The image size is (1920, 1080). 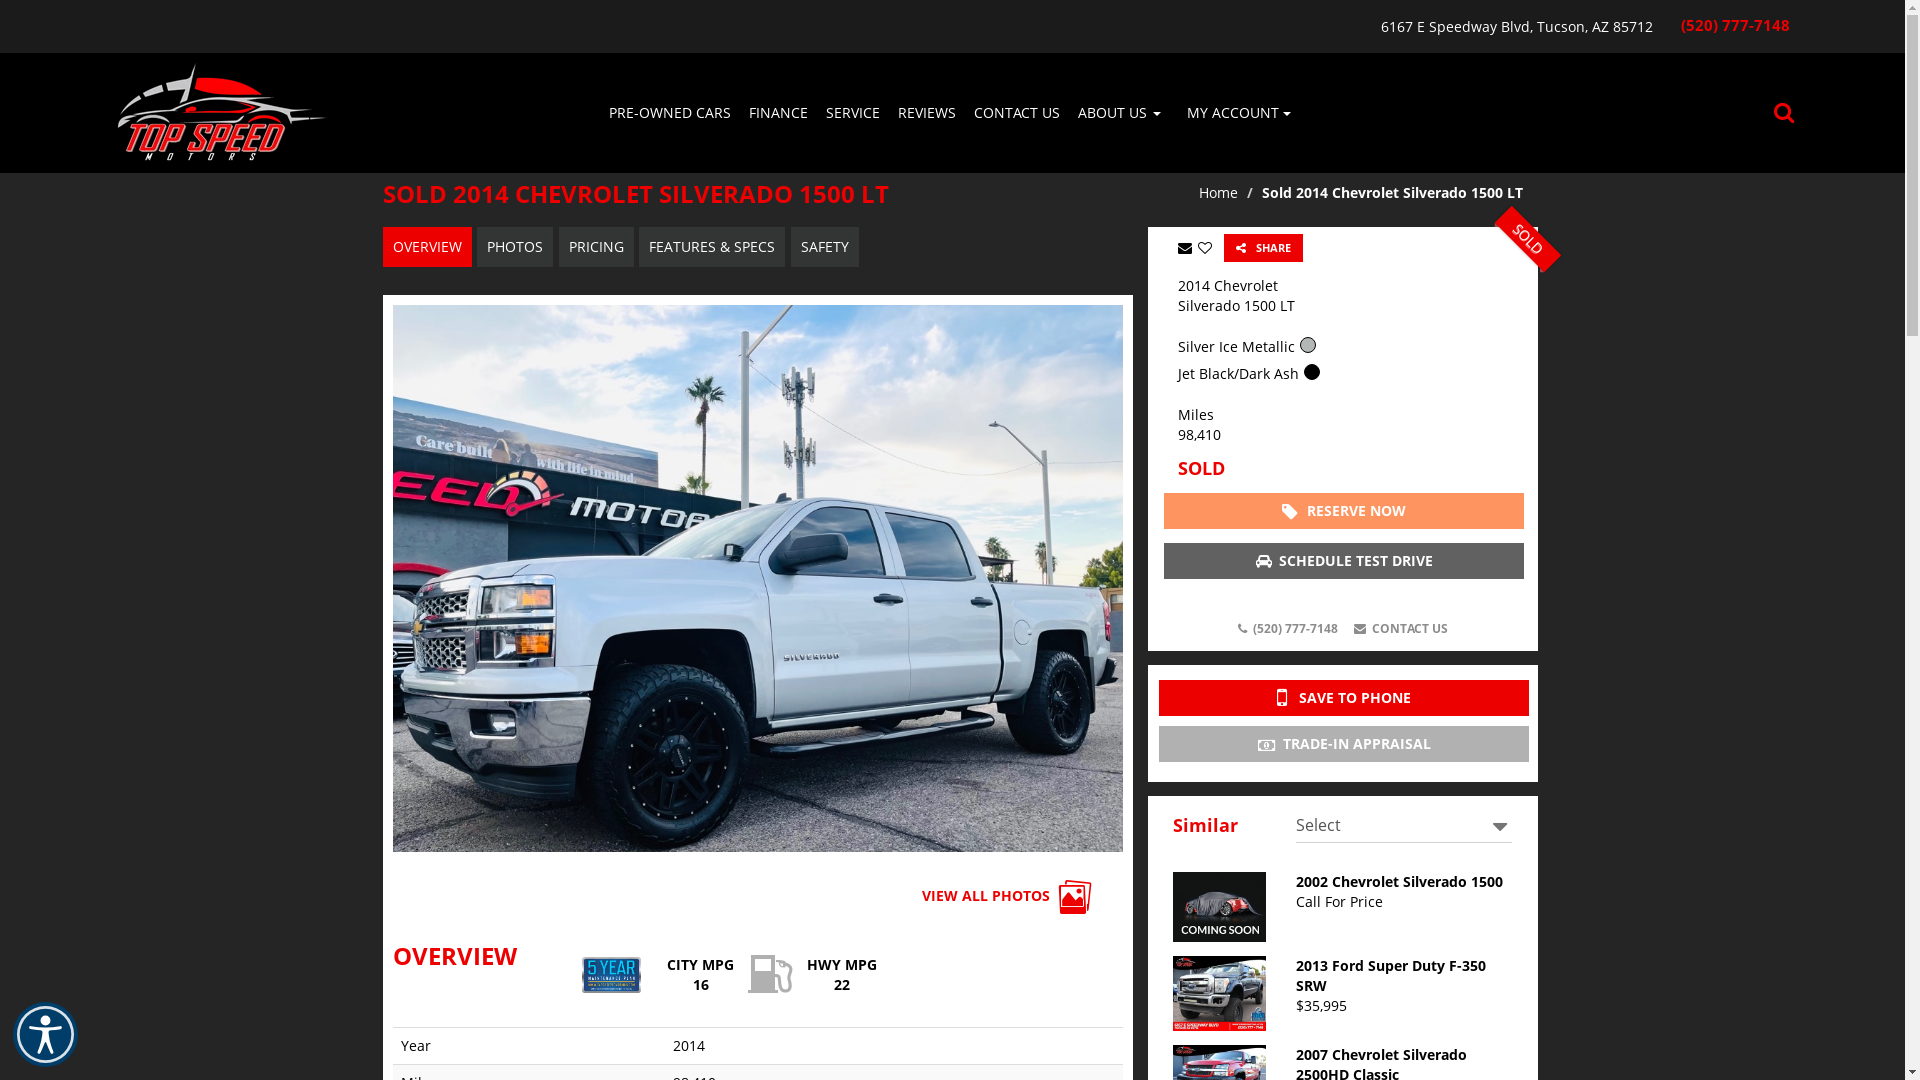 What do you see at coordinates (712, 247) in the screenshot?
I see `FEATURES & SPECS` at bounding box center [712, 247].